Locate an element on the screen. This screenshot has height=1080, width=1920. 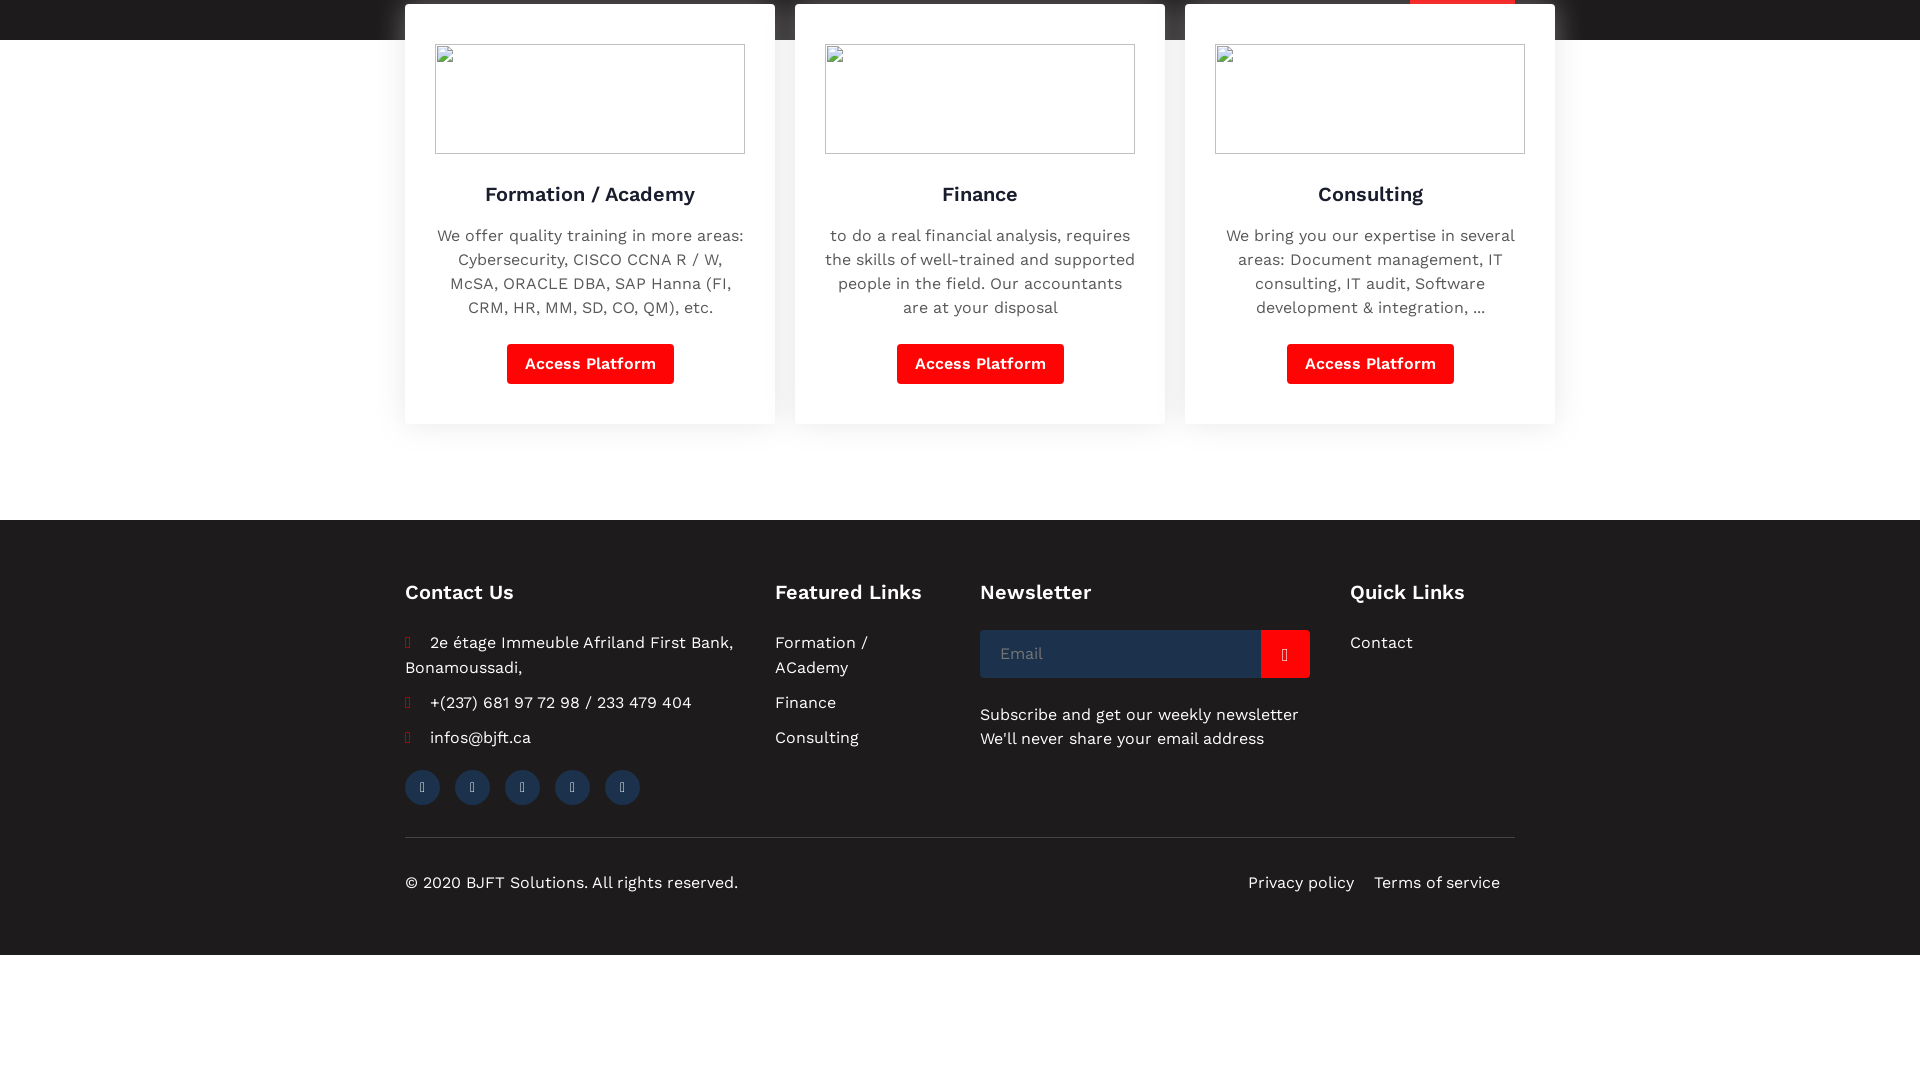
Access Platform is located at coordinates (590, 364).